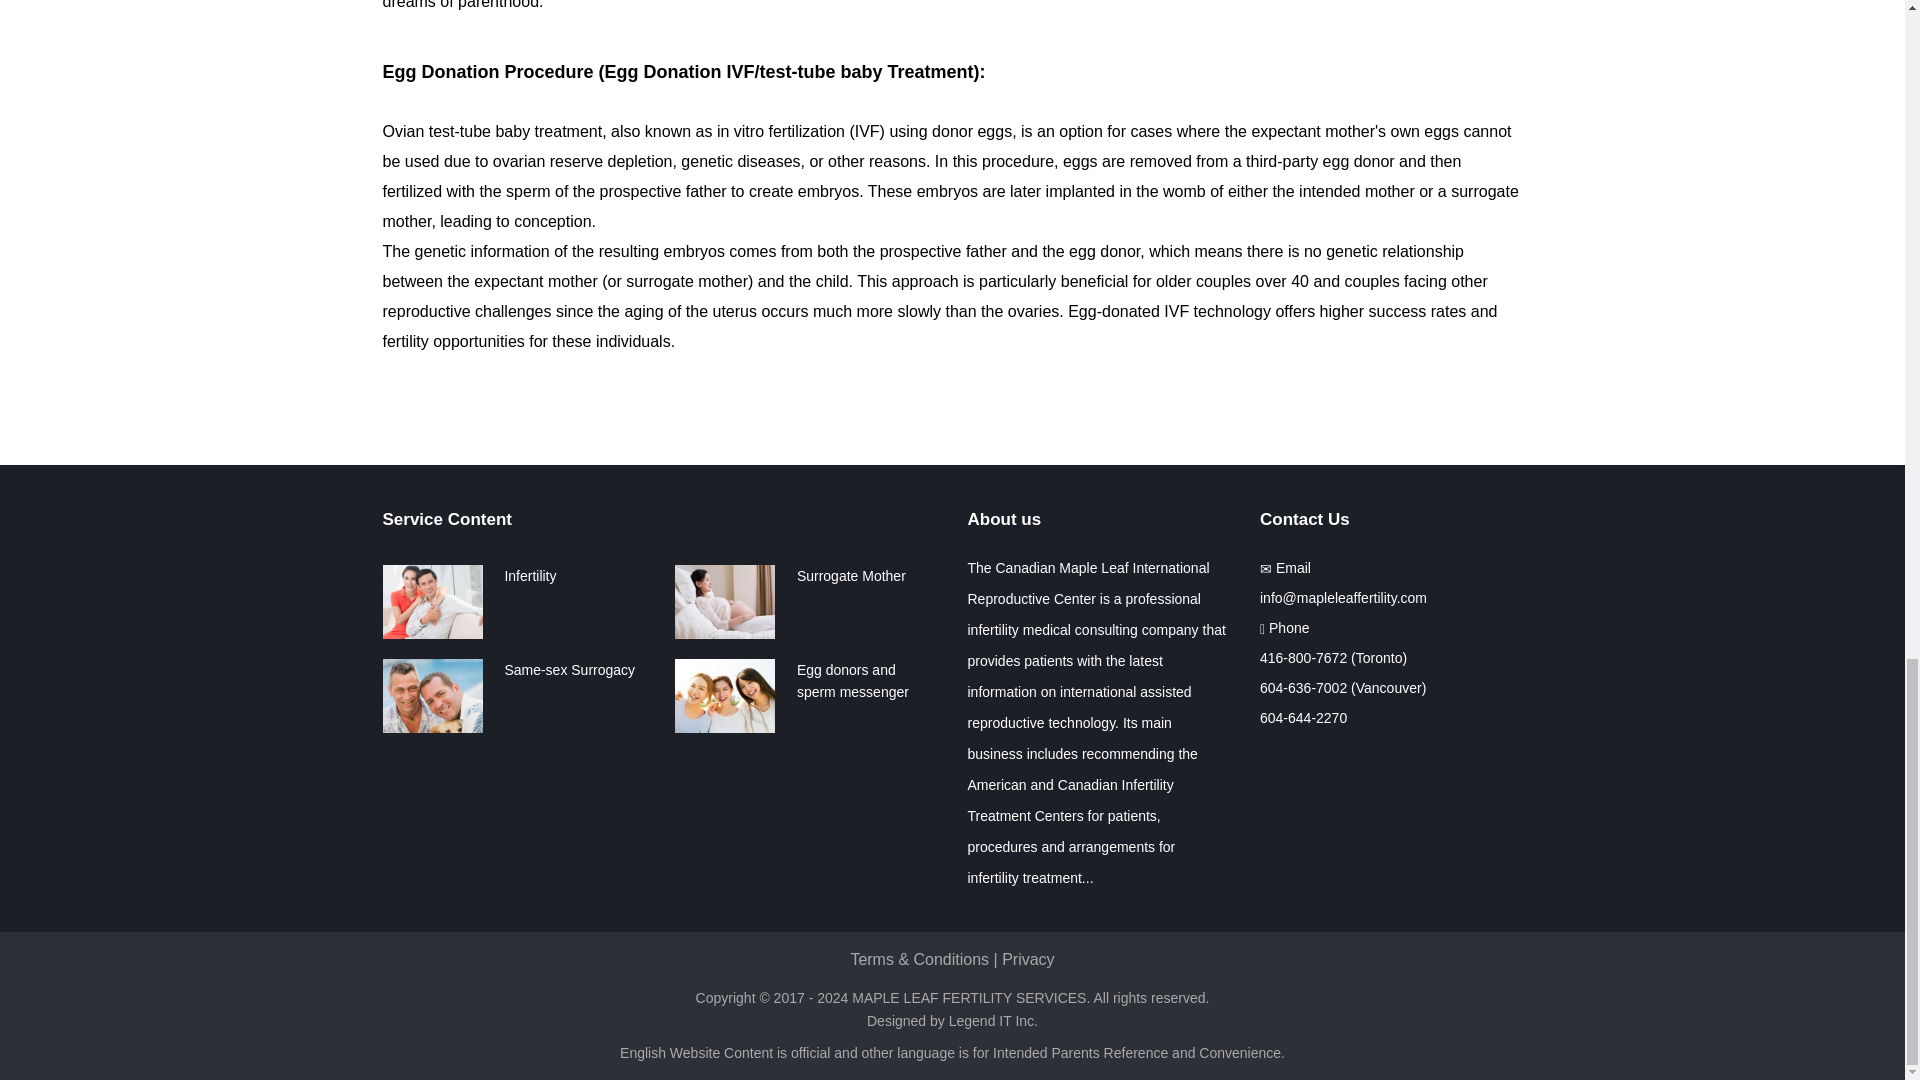 The image size is (1920, 1080). Describe the element at coordinates (530, 576) in the screenshot. I see `Infertility` at that location.